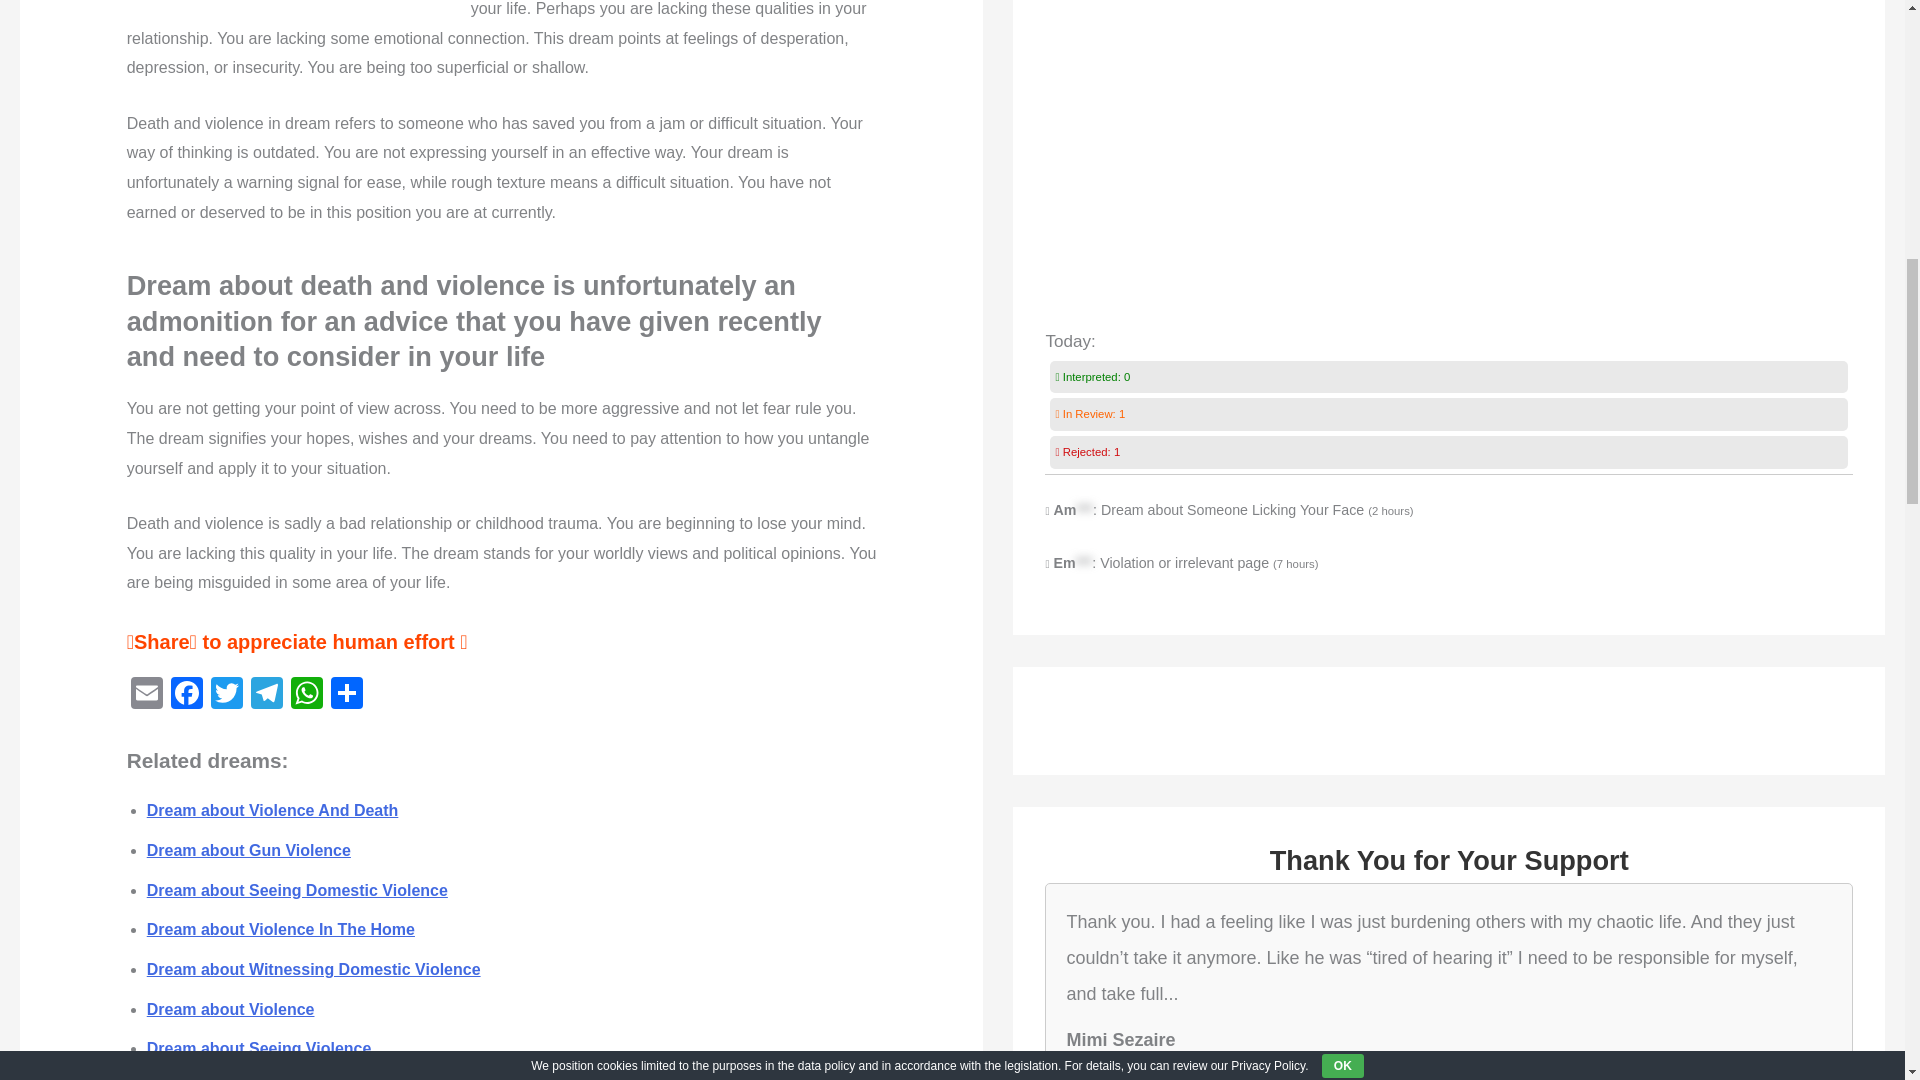 This screenshot has height=1080, width=1920. I want to click on Telegram, so click(266, 695).